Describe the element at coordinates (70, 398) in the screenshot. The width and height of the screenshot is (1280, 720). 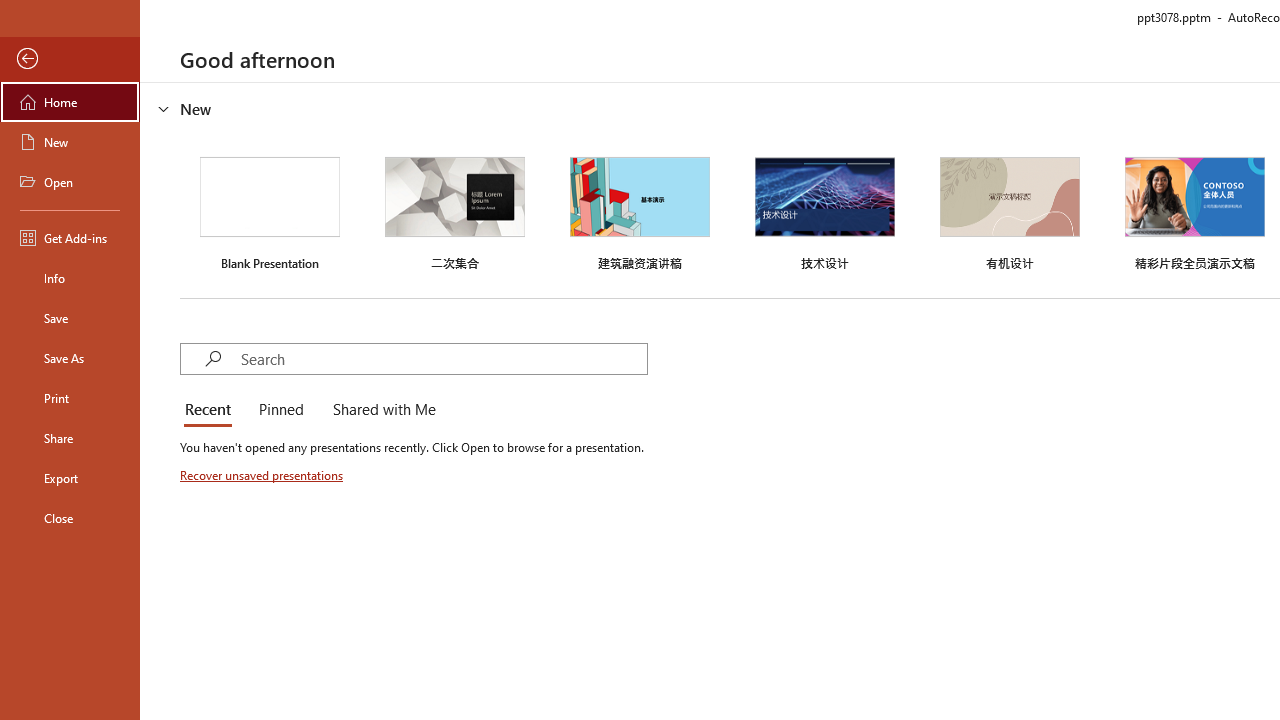
I see `Print` at that location.